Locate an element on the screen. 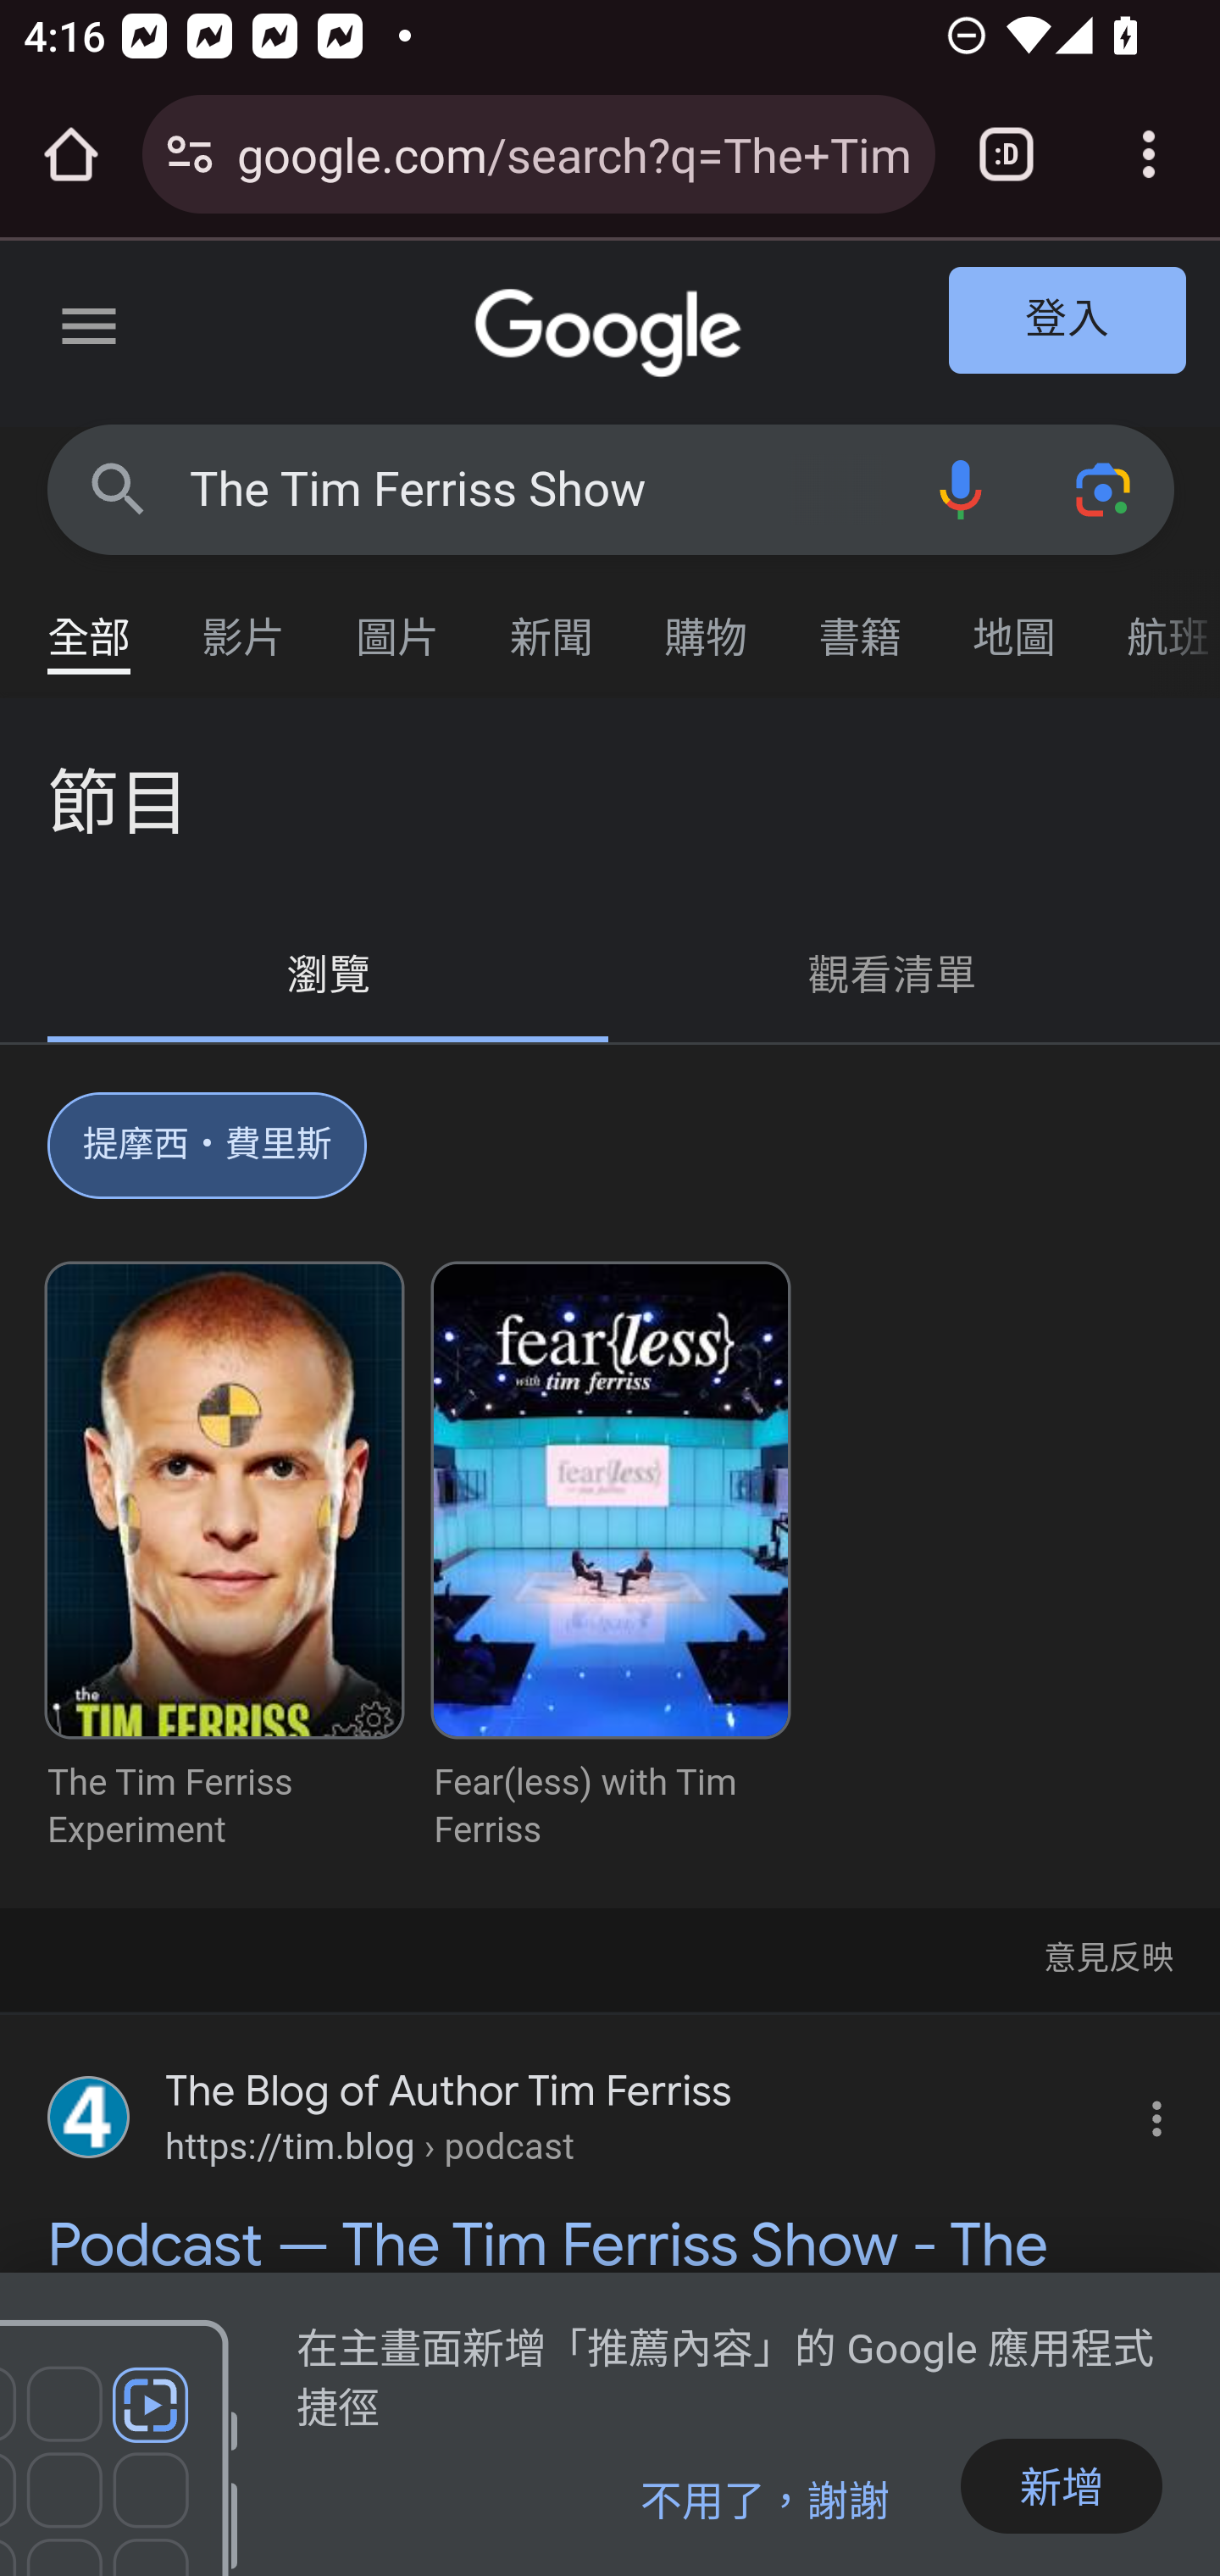 This screenshot has width=1220, height=2576. Fear(less) with Tim Ferriss is located at coordinates (611, 1559).